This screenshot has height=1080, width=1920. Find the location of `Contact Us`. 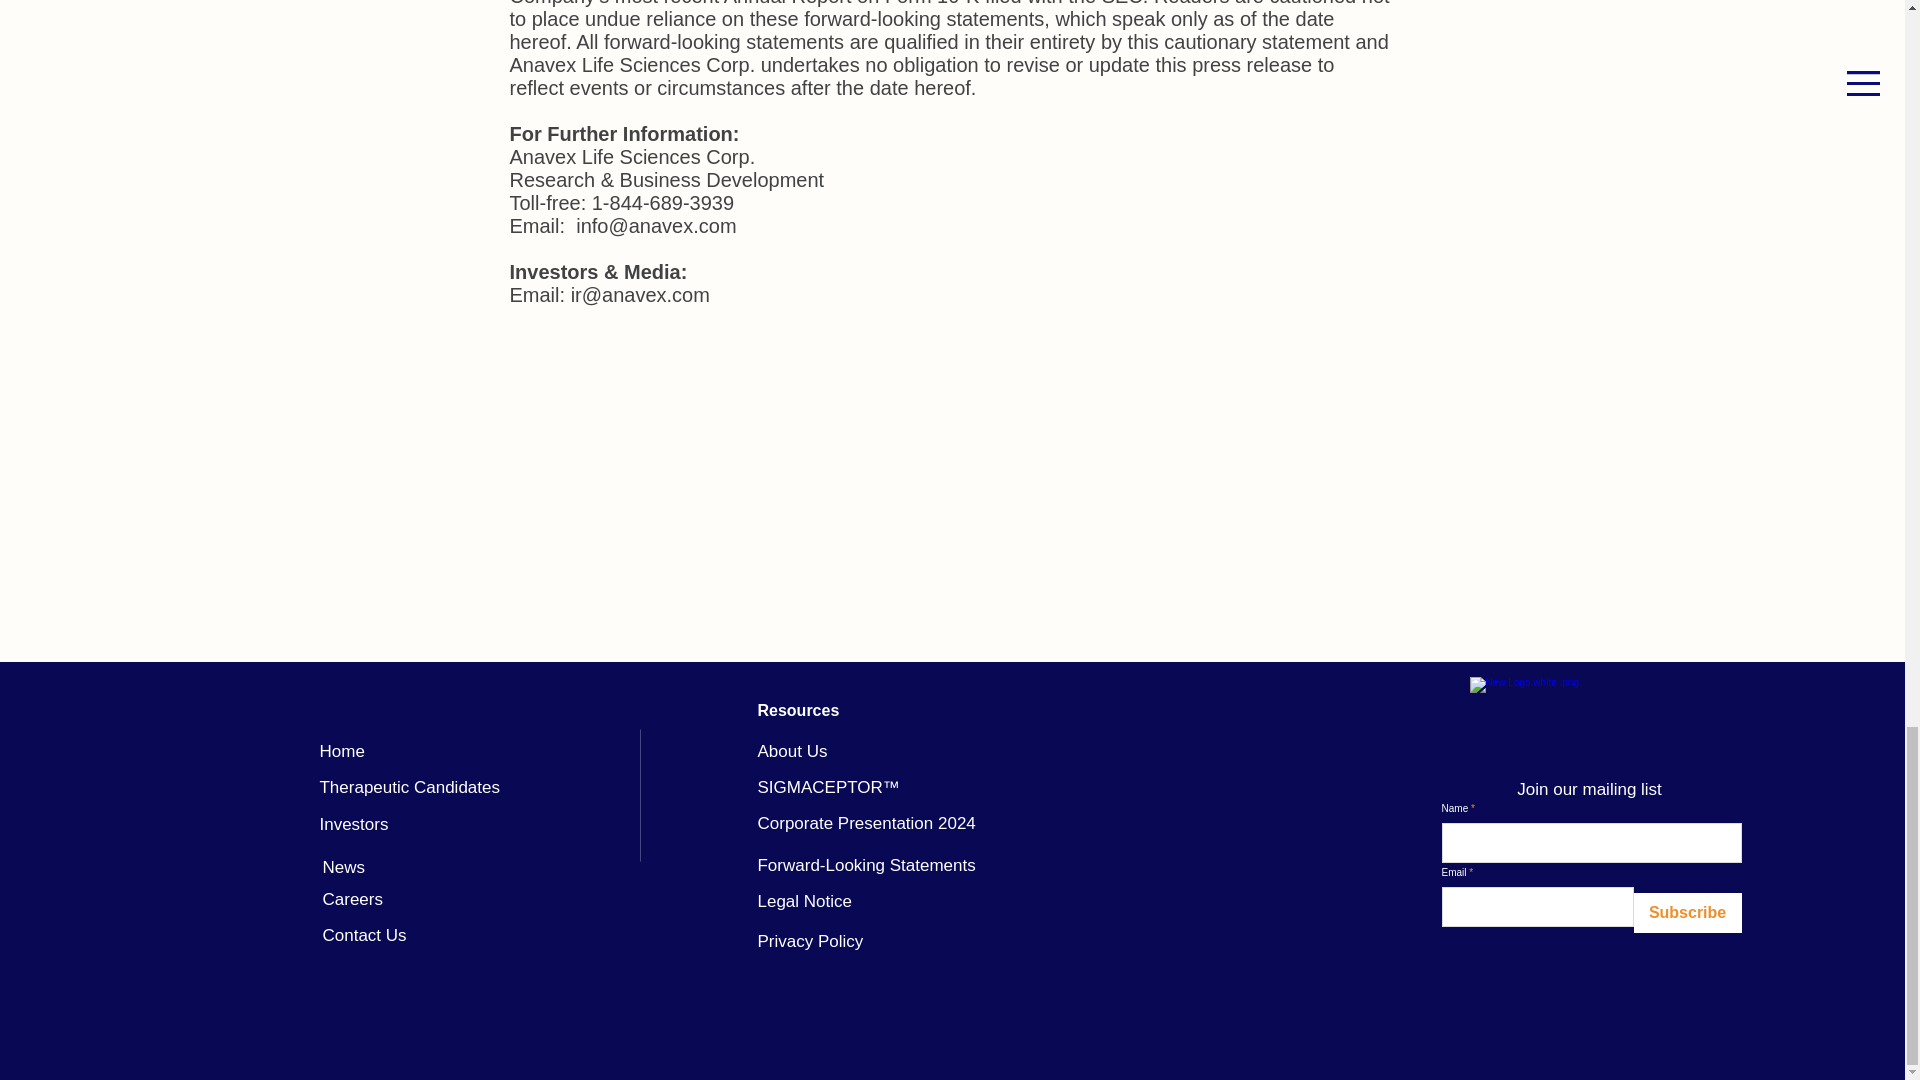

Contact Us is located at coordinates (364, 935).